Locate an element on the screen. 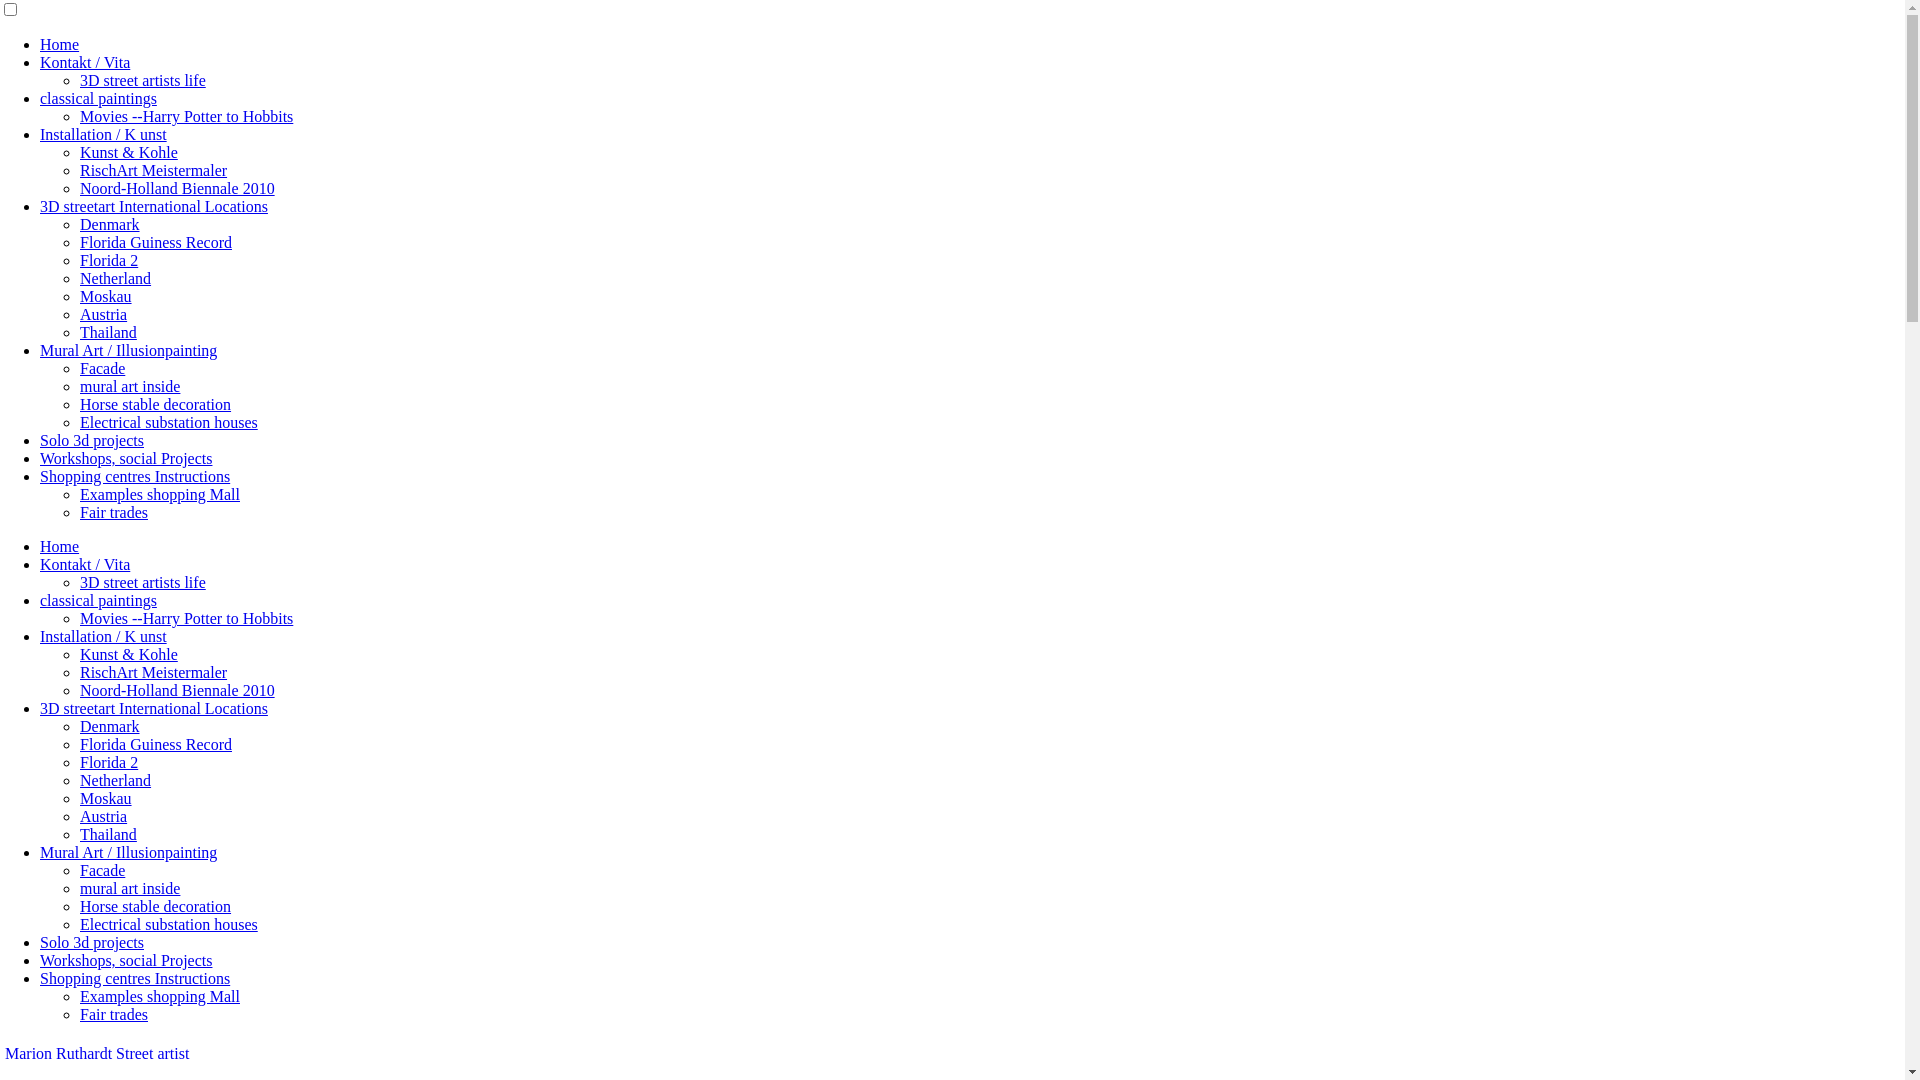 The width and height of the screenshot is (1920, 1080). Facade is located at coordinates (102, 368).